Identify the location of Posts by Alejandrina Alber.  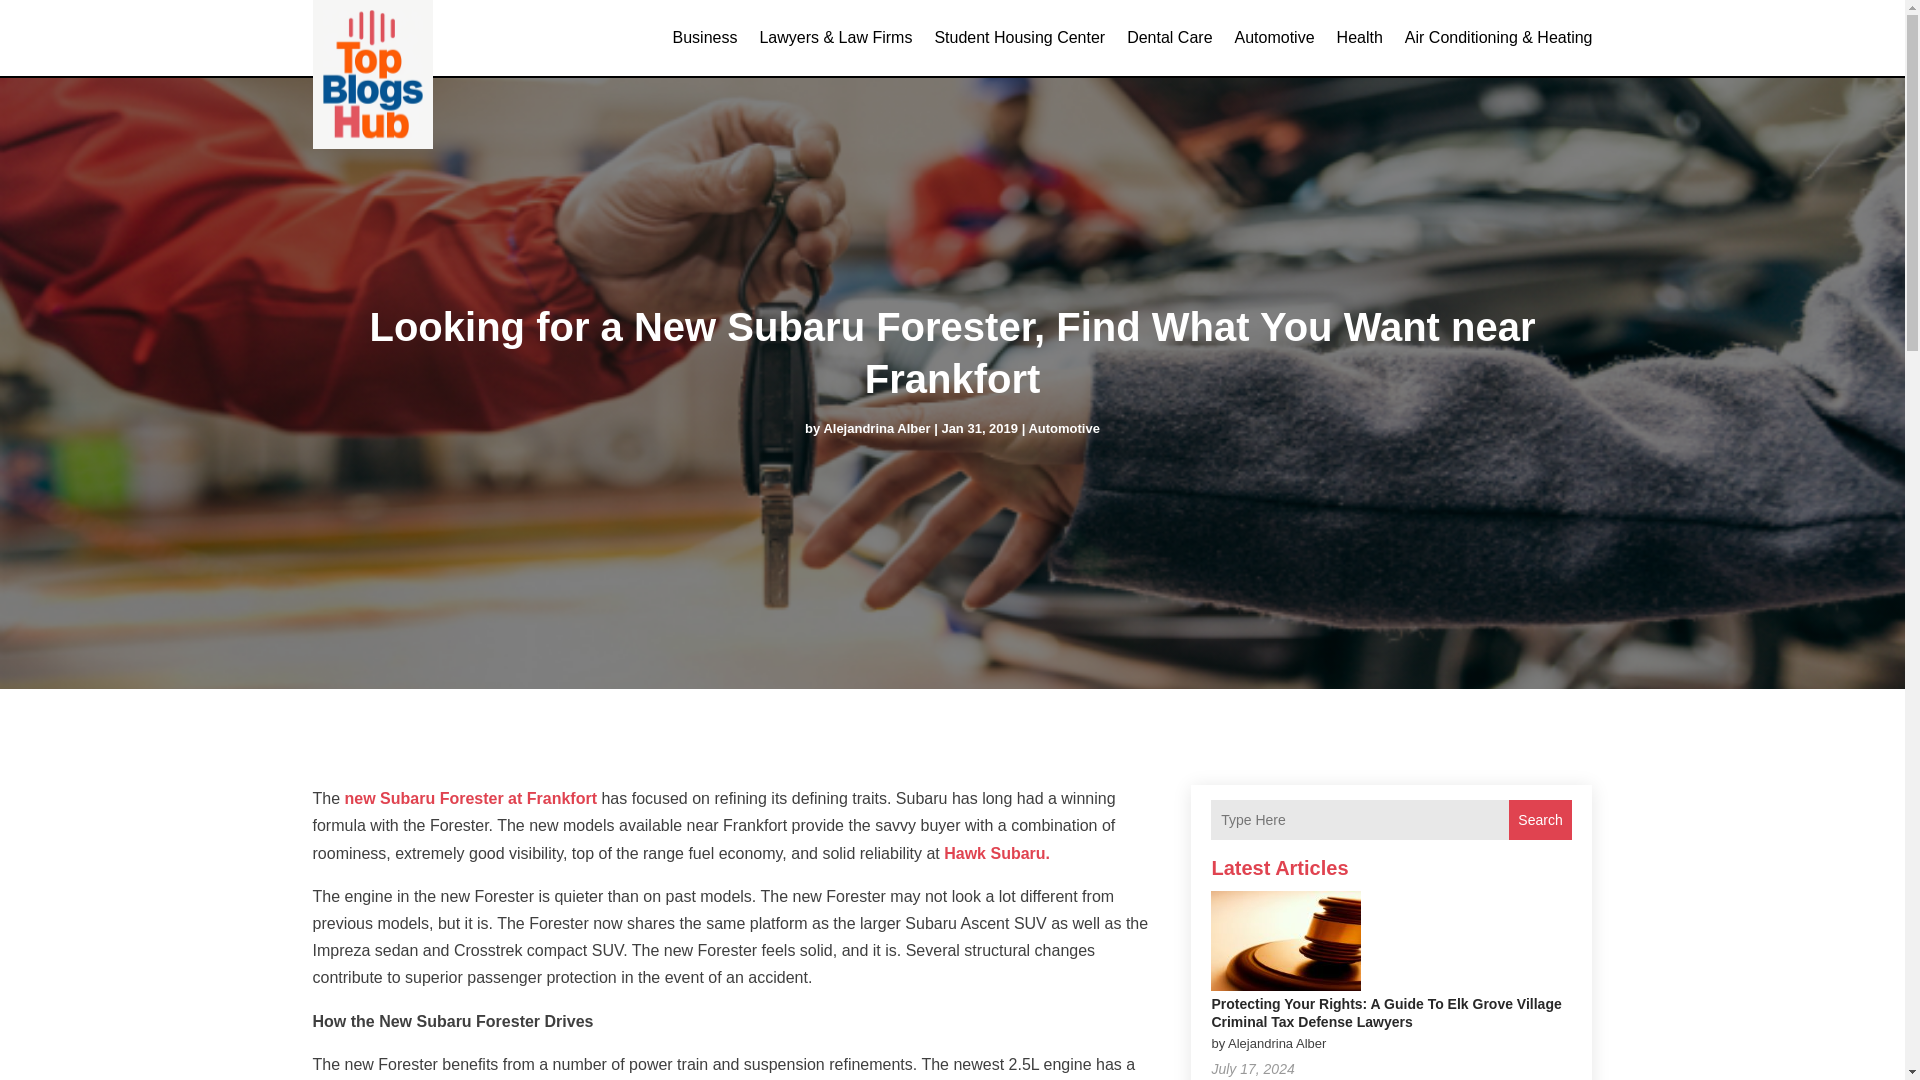
(876, 428).